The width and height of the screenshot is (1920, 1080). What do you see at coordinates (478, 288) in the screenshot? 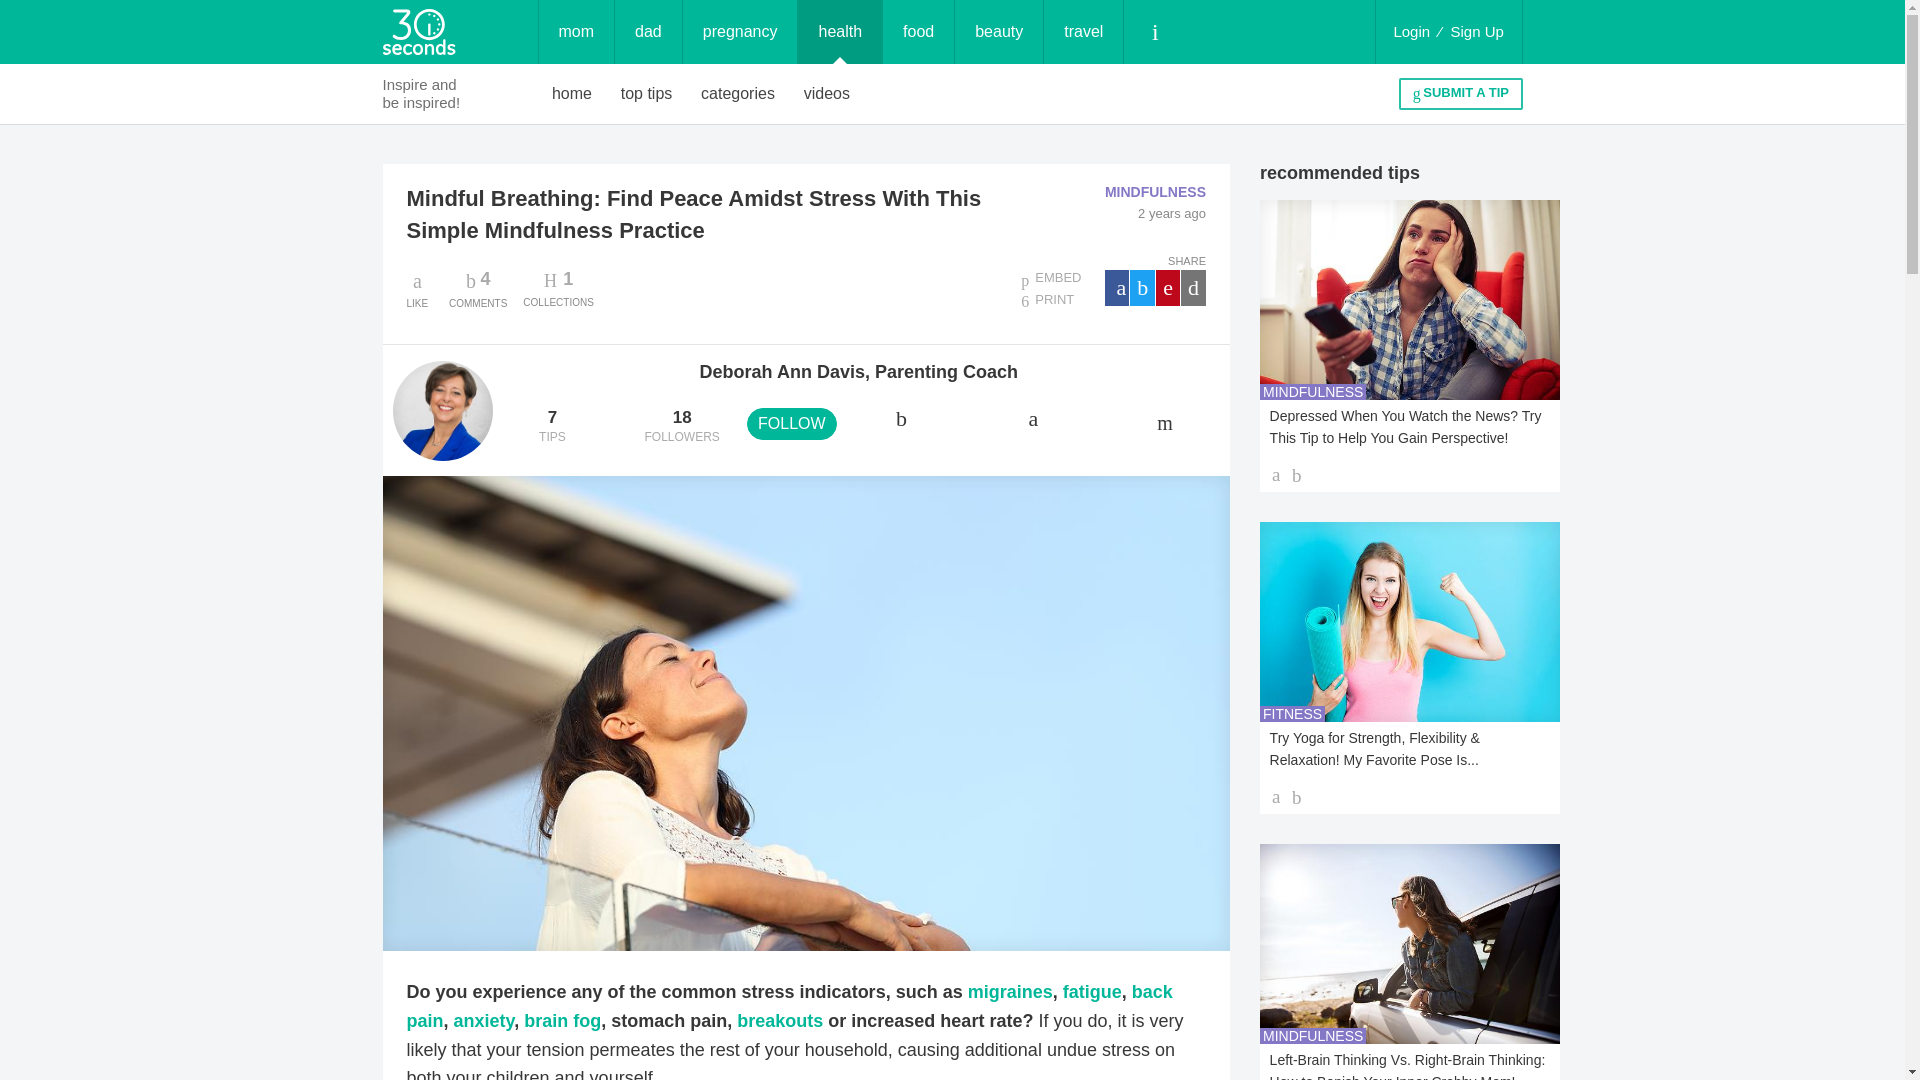
I see `mom` at bounding box center [478, 288].